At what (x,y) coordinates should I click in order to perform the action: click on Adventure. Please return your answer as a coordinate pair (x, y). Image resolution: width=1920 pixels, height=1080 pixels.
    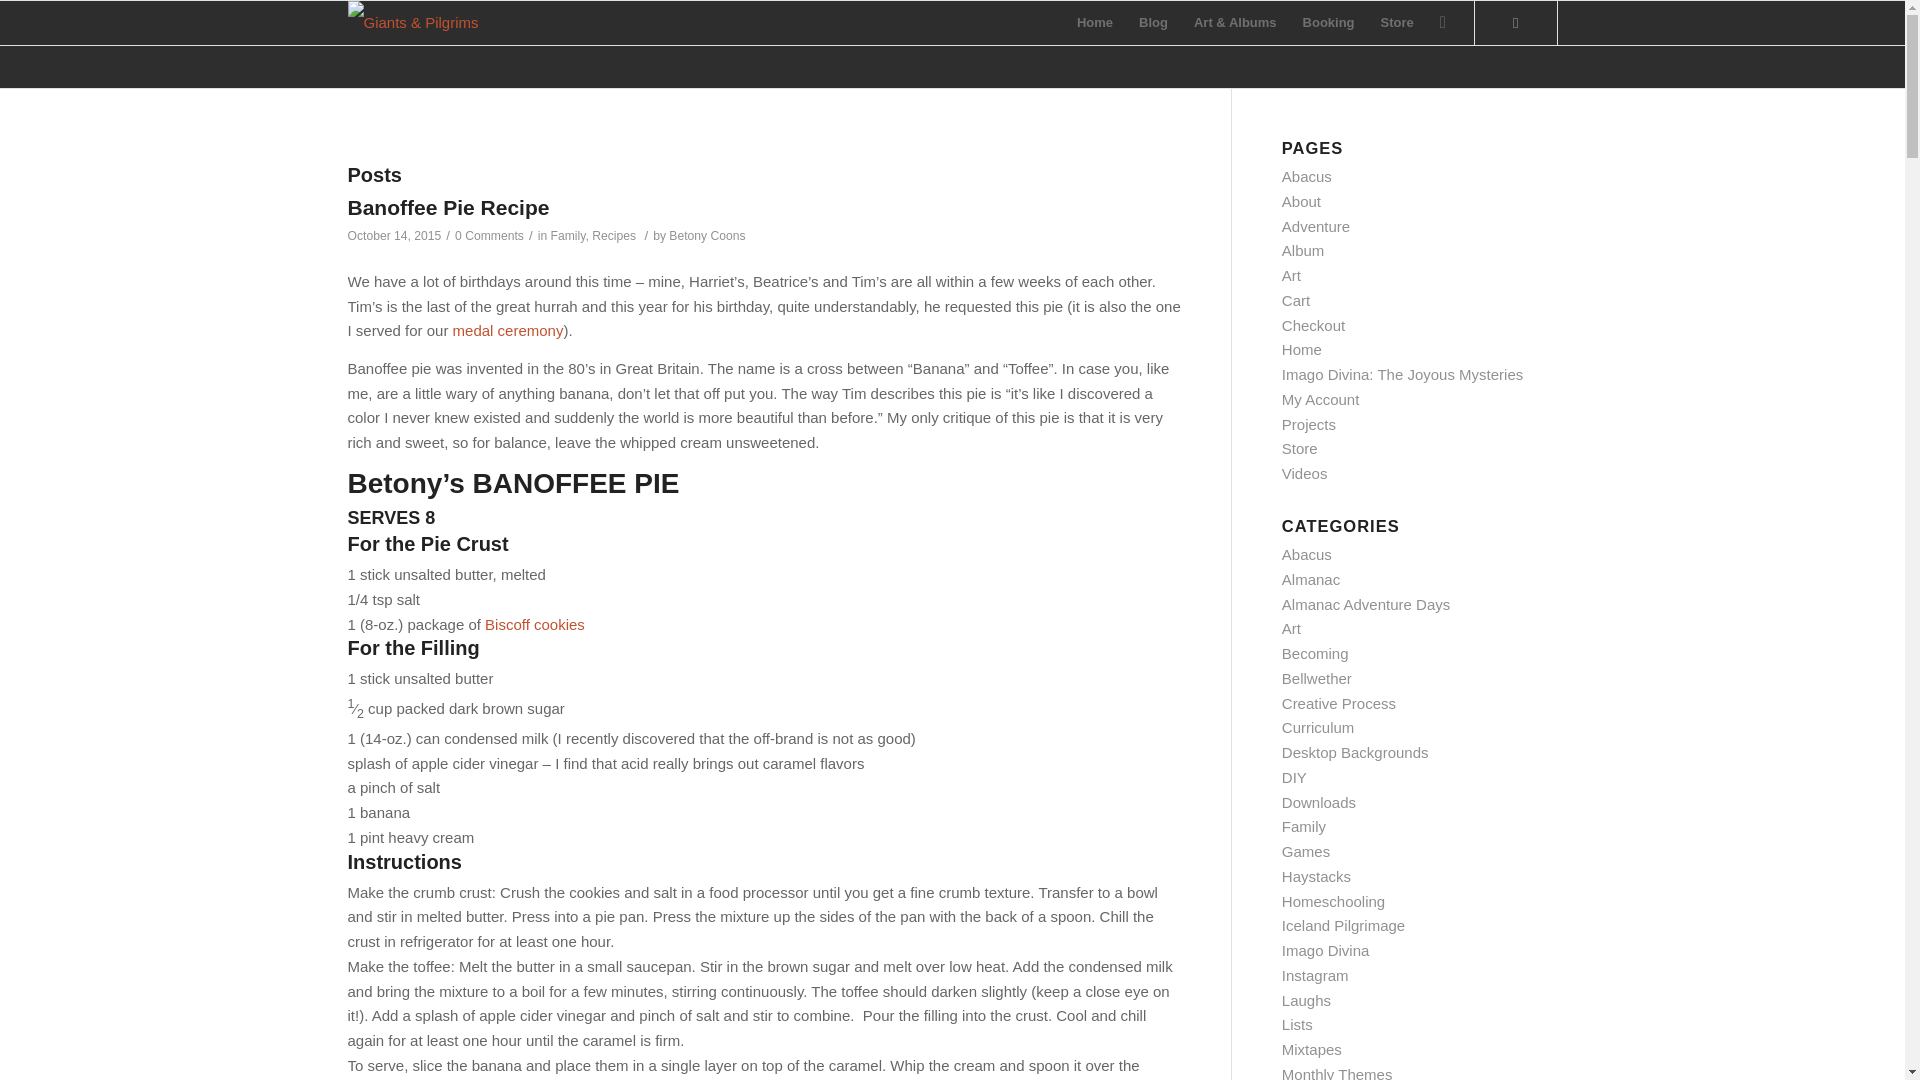
    Looking at the image, I should click on (1316, 226).